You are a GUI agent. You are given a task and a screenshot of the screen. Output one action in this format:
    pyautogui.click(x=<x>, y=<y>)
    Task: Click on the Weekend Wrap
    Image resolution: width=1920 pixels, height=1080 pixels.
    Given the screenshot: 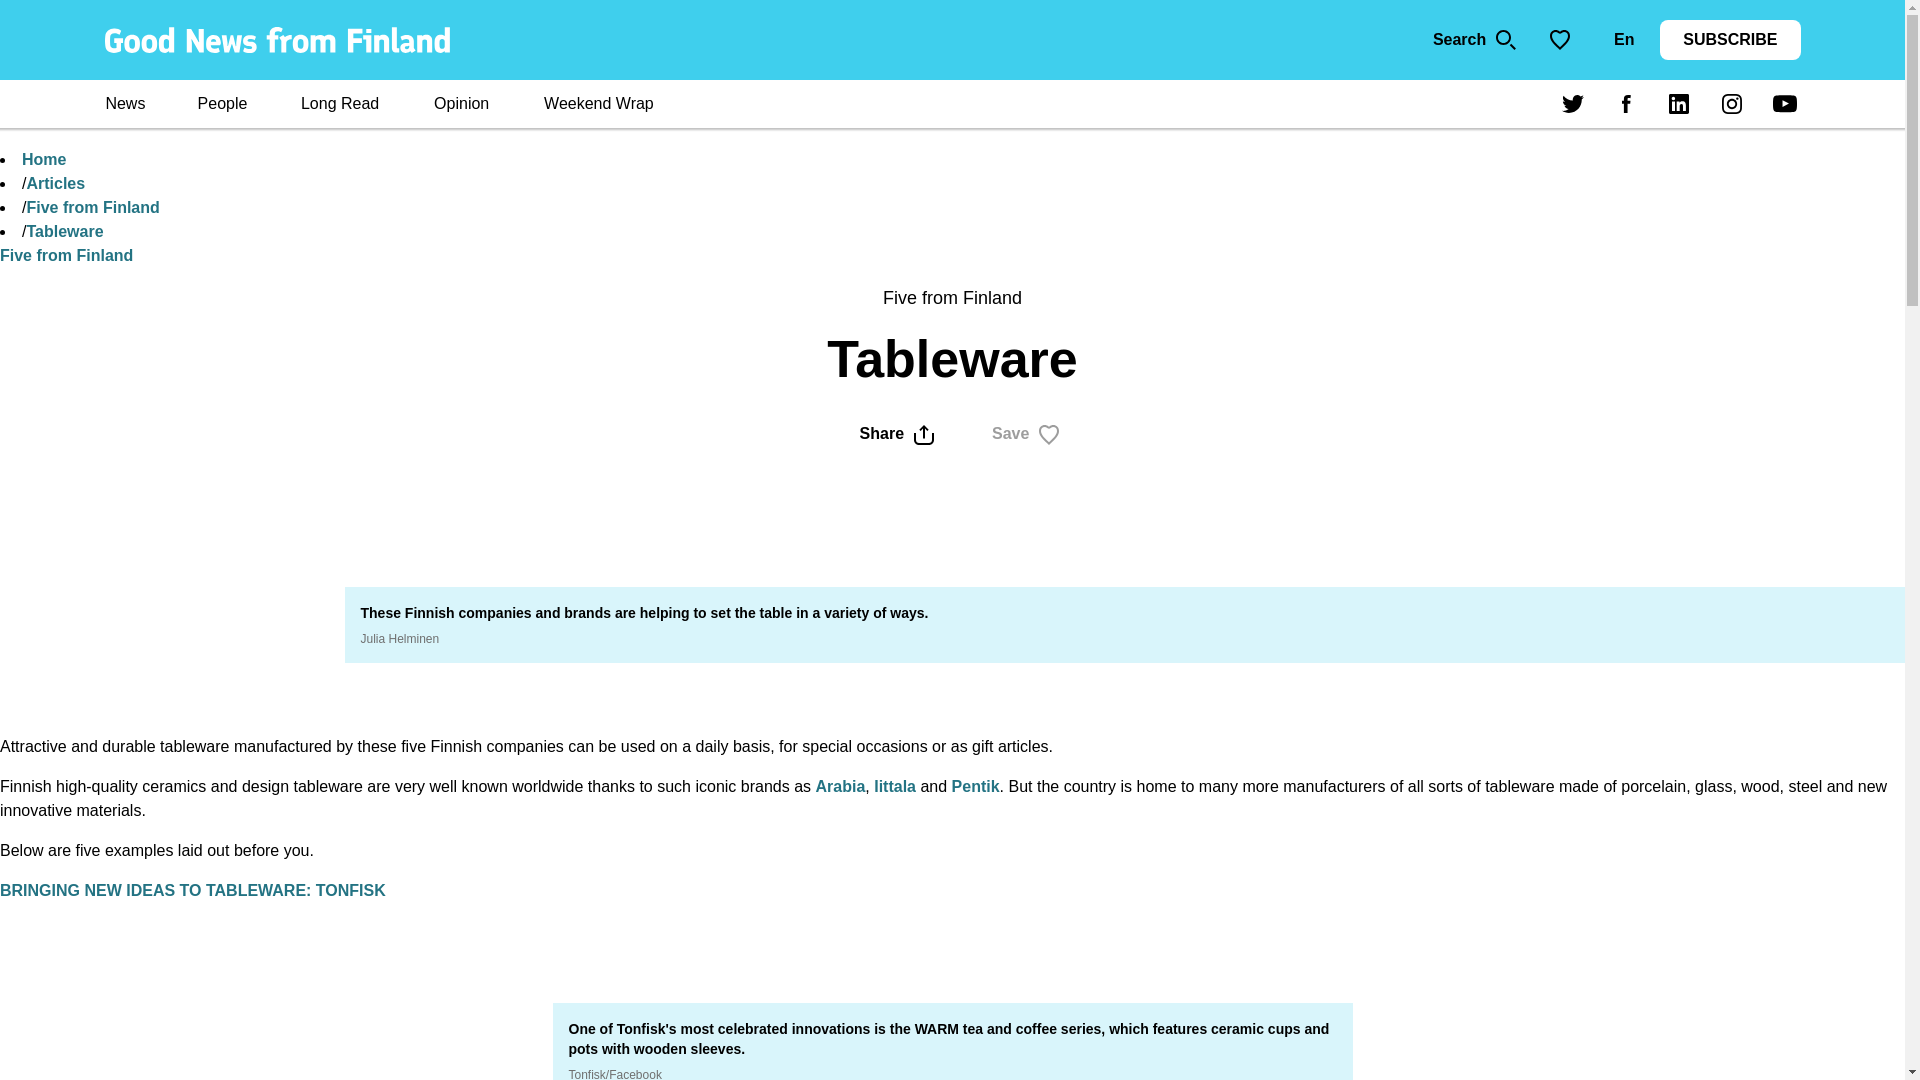 What is the action you would take?
    pyautogui.click(x=598, y=105)
    